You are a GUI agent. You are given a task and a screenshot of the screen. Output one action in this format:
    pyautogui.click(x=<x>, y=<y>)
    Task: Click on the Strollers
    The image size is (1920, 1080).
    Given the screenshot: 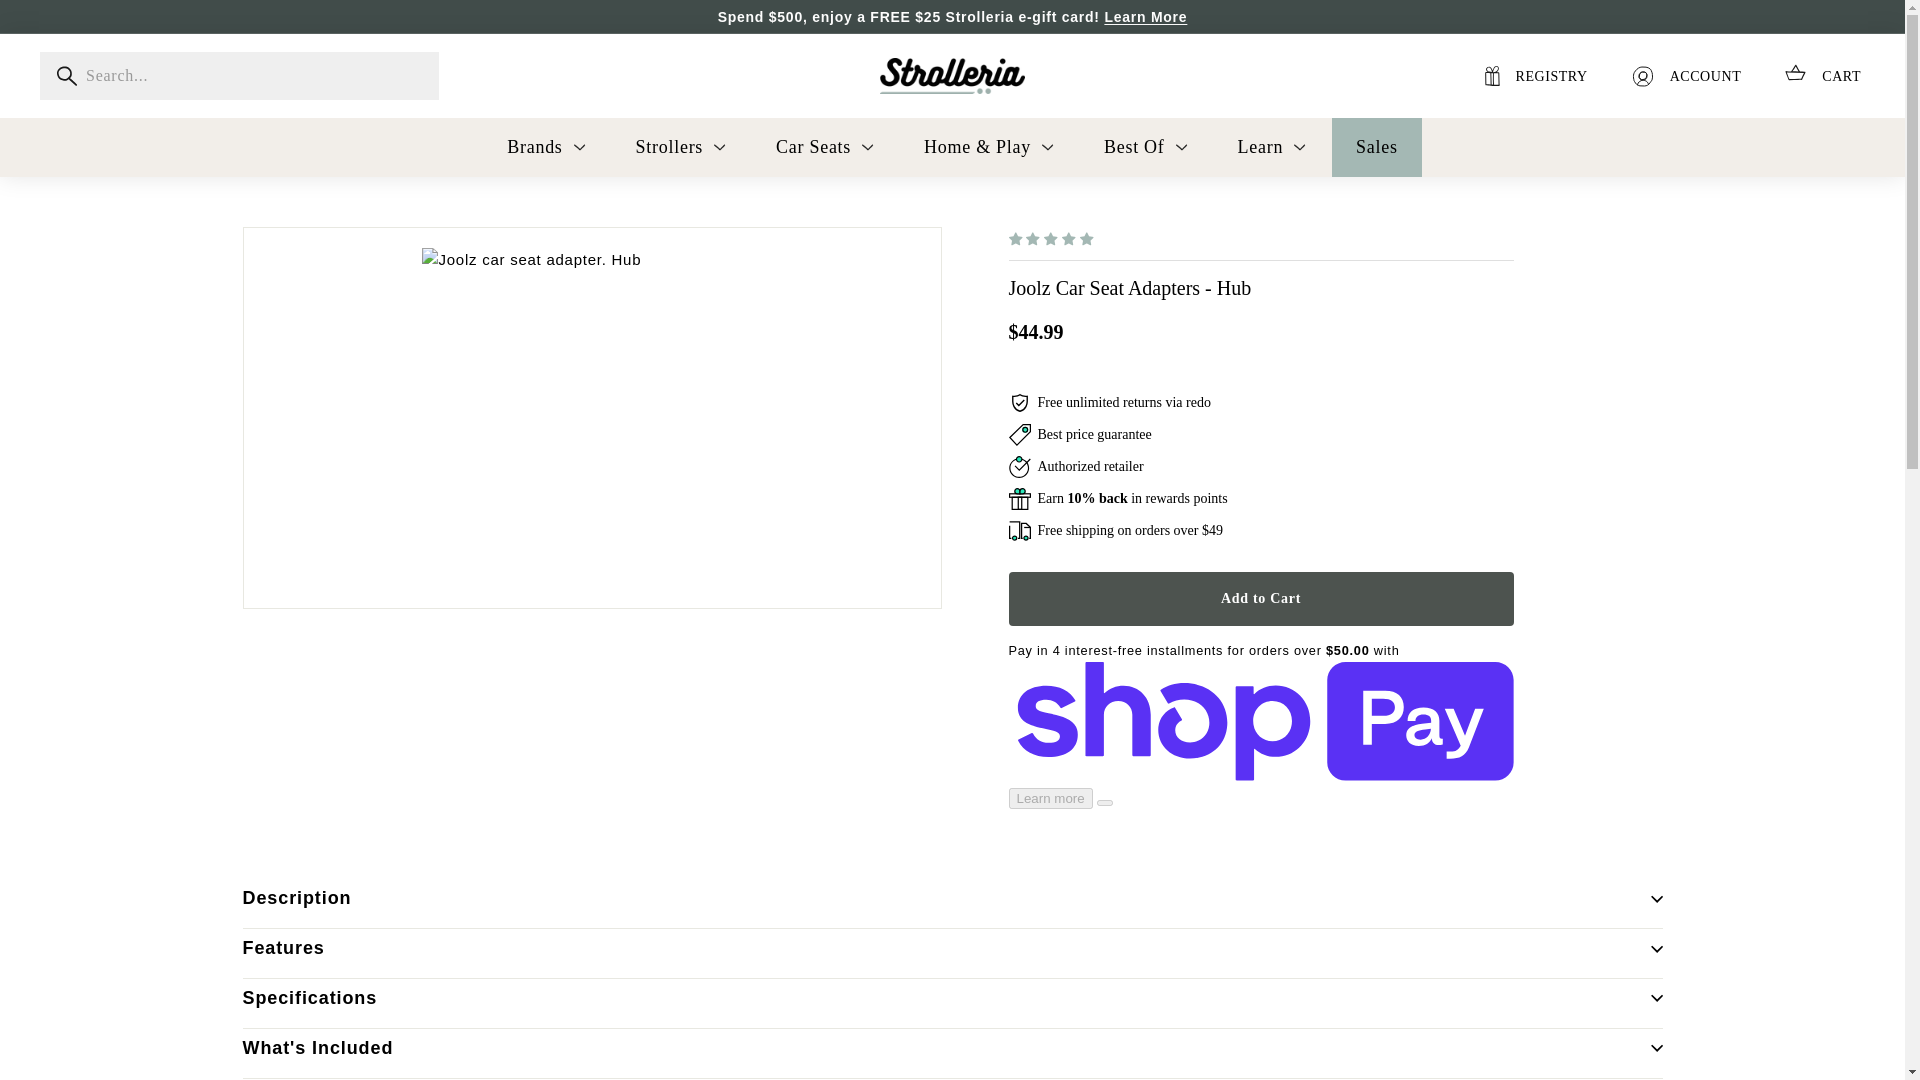 What is the action you would take?
    pyautogui.click(x=682, y=147)
    